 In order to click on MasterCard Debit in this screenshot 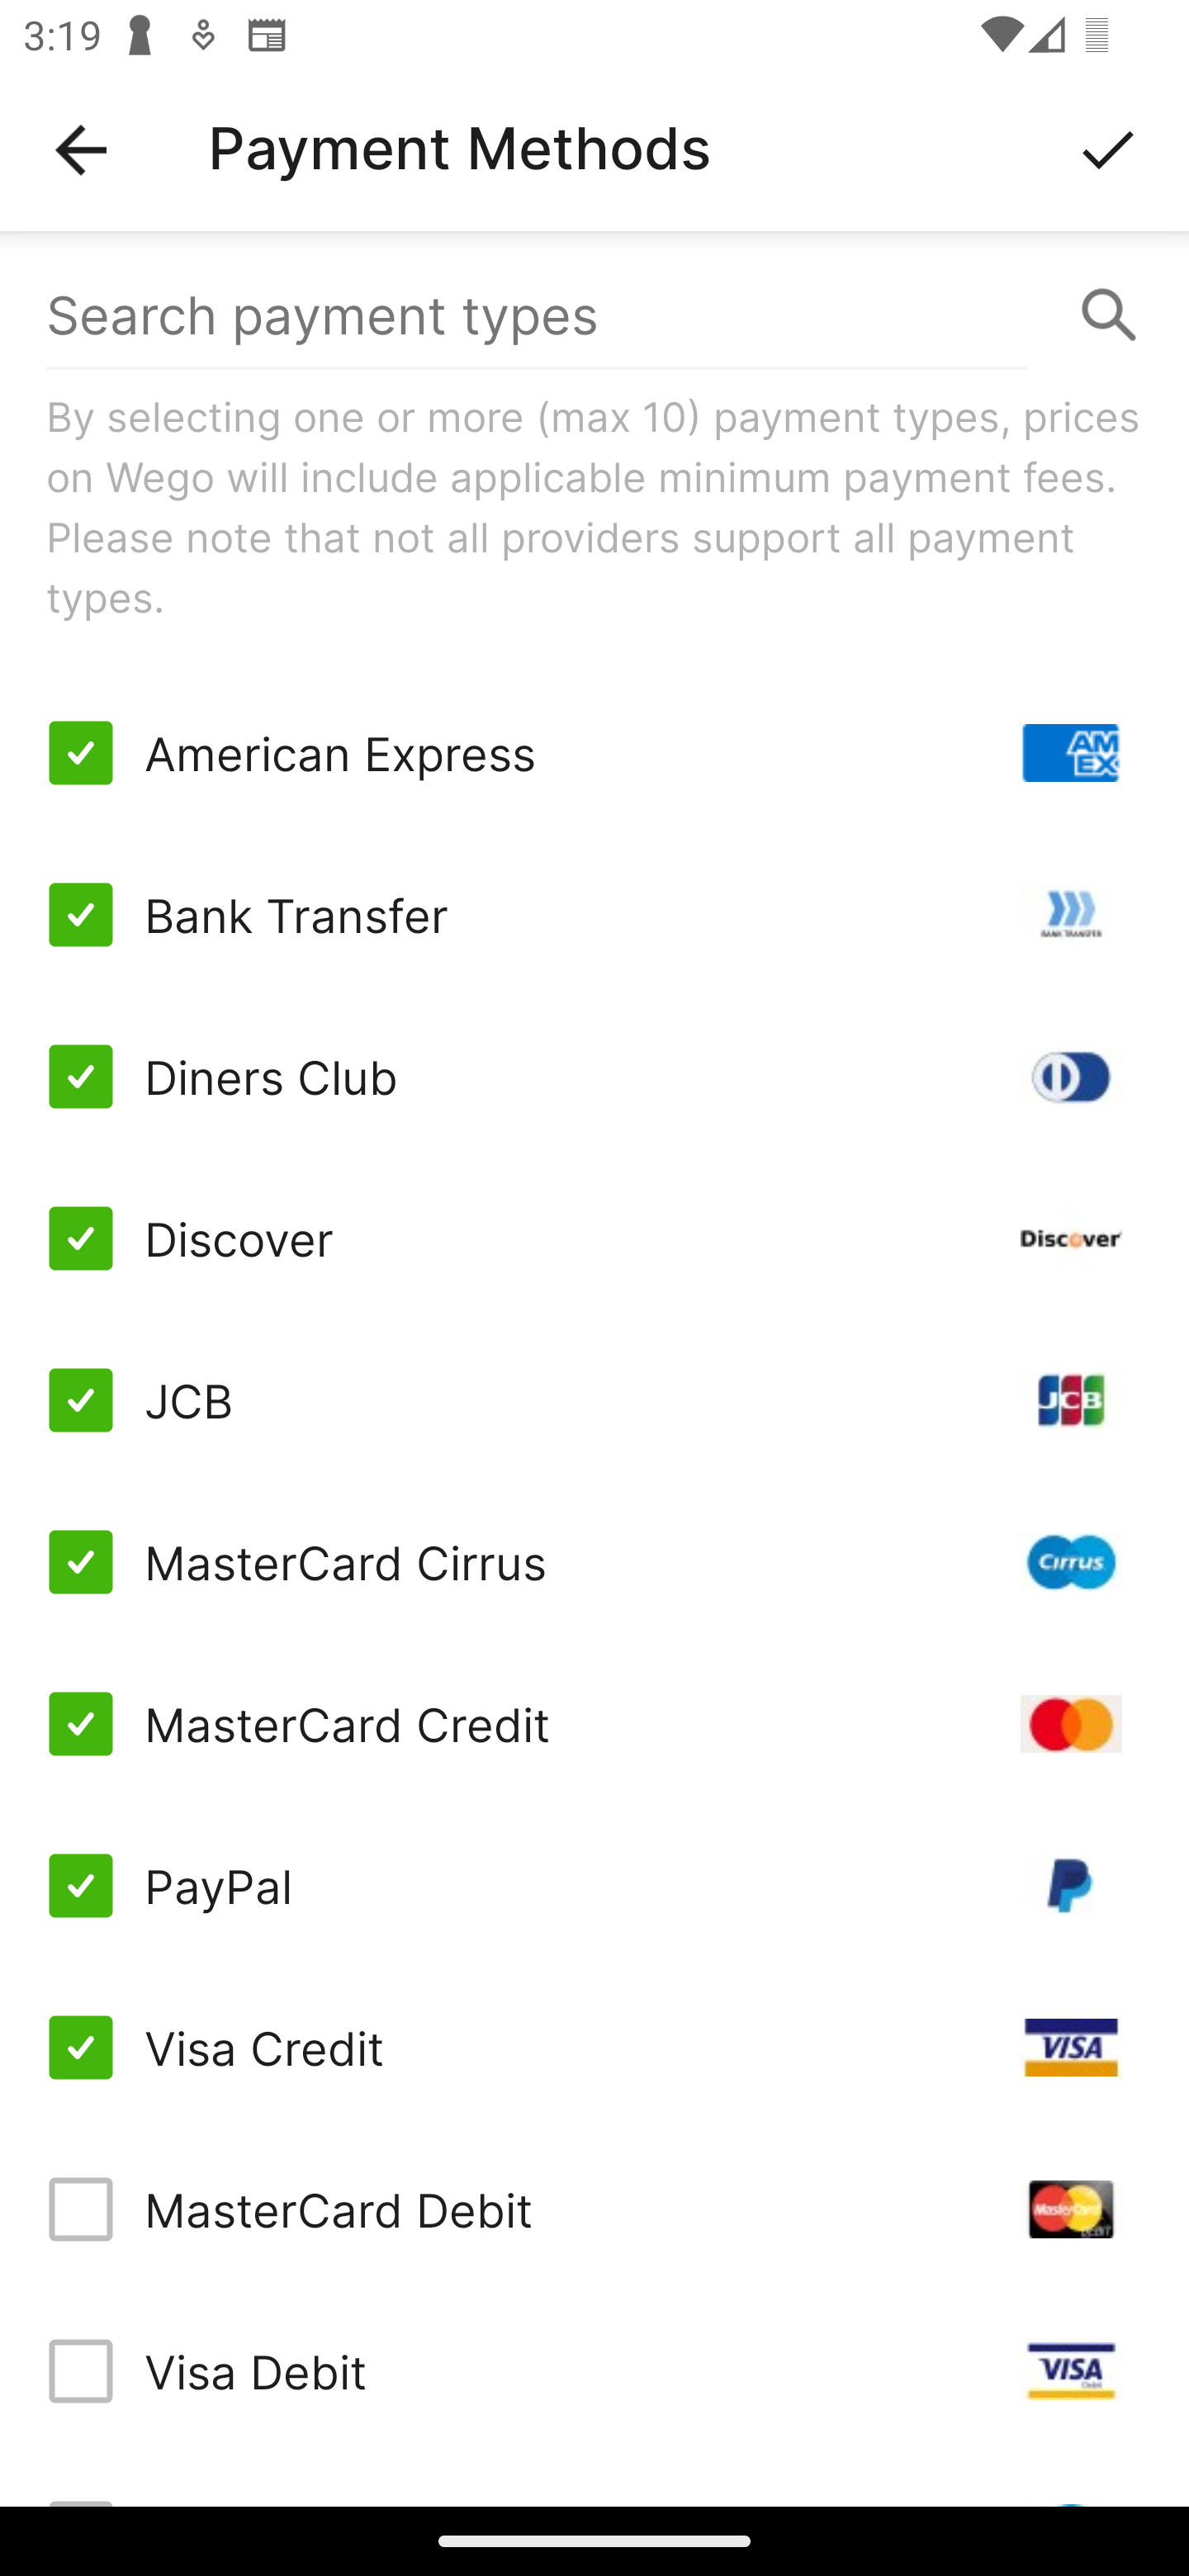, I will do `click(594, 2209)`.